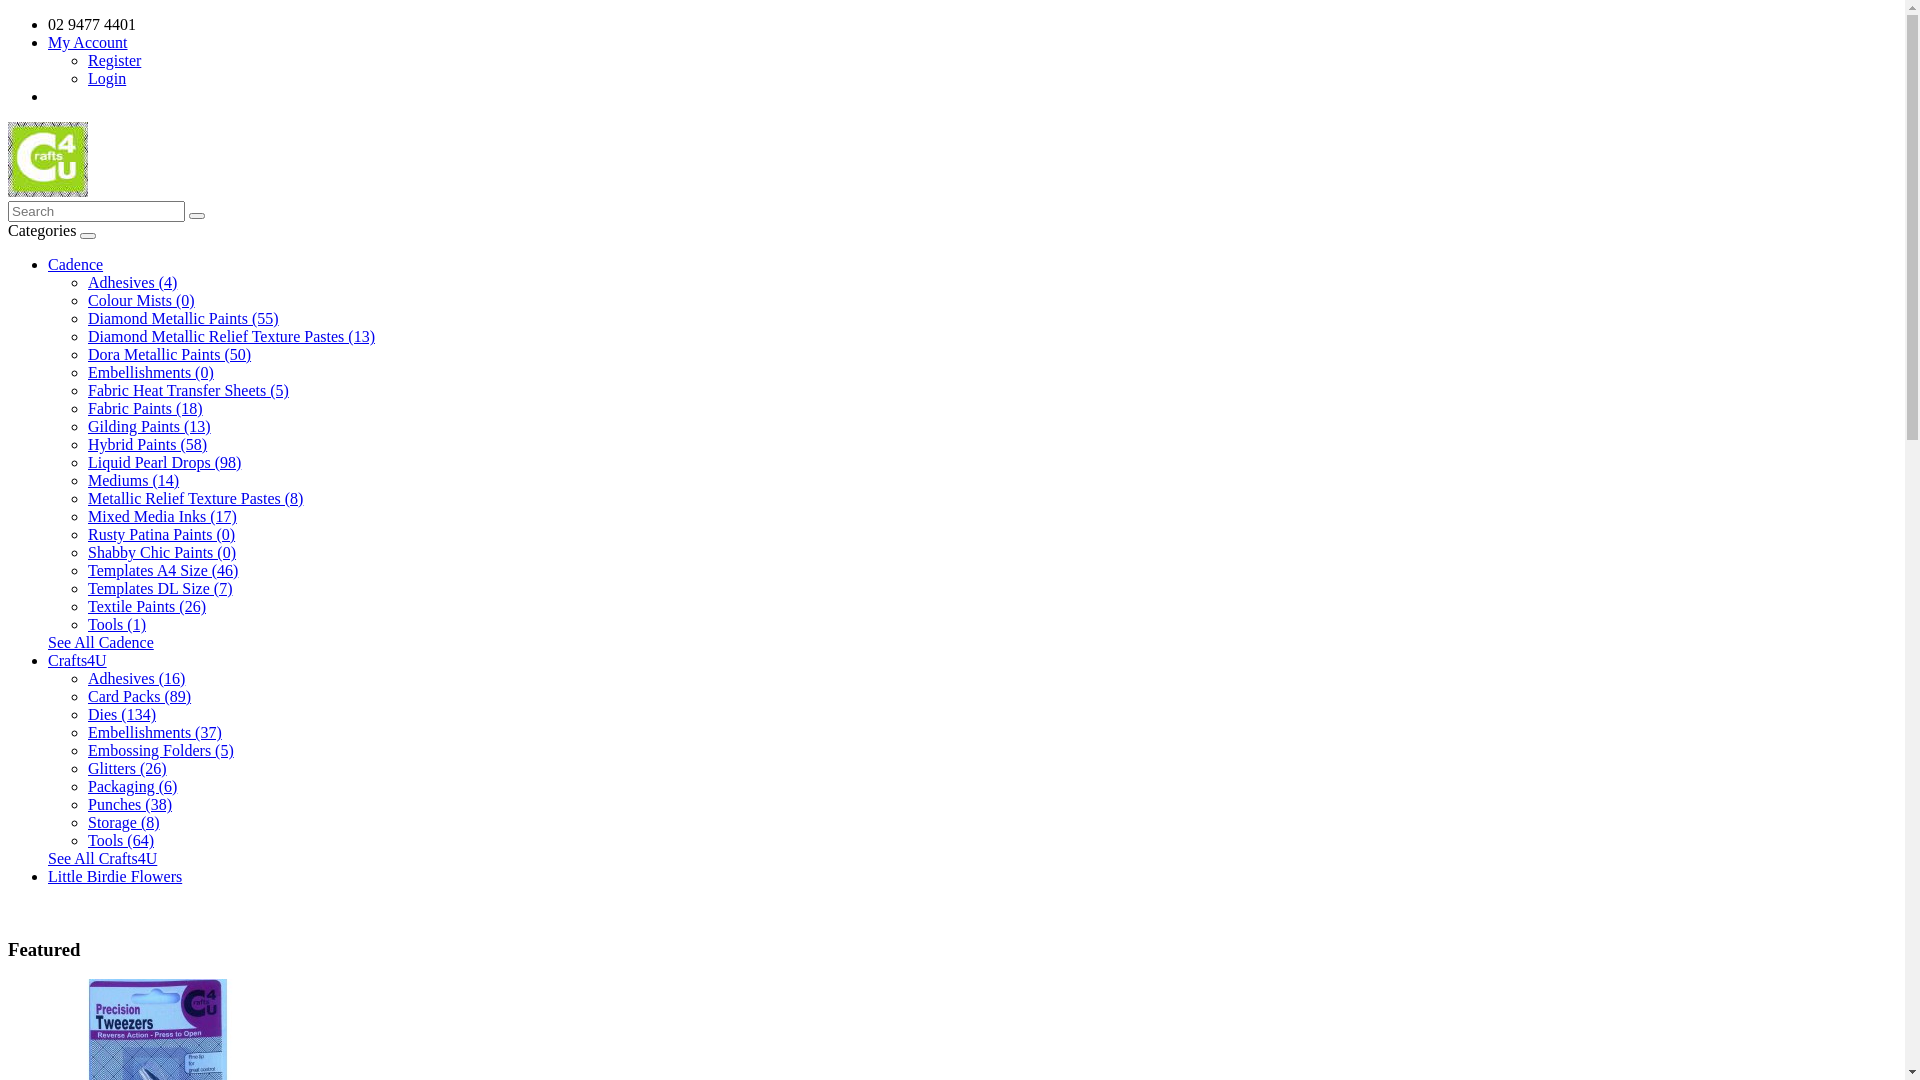  I want to click on Adhesives (16), so click(136, 678).